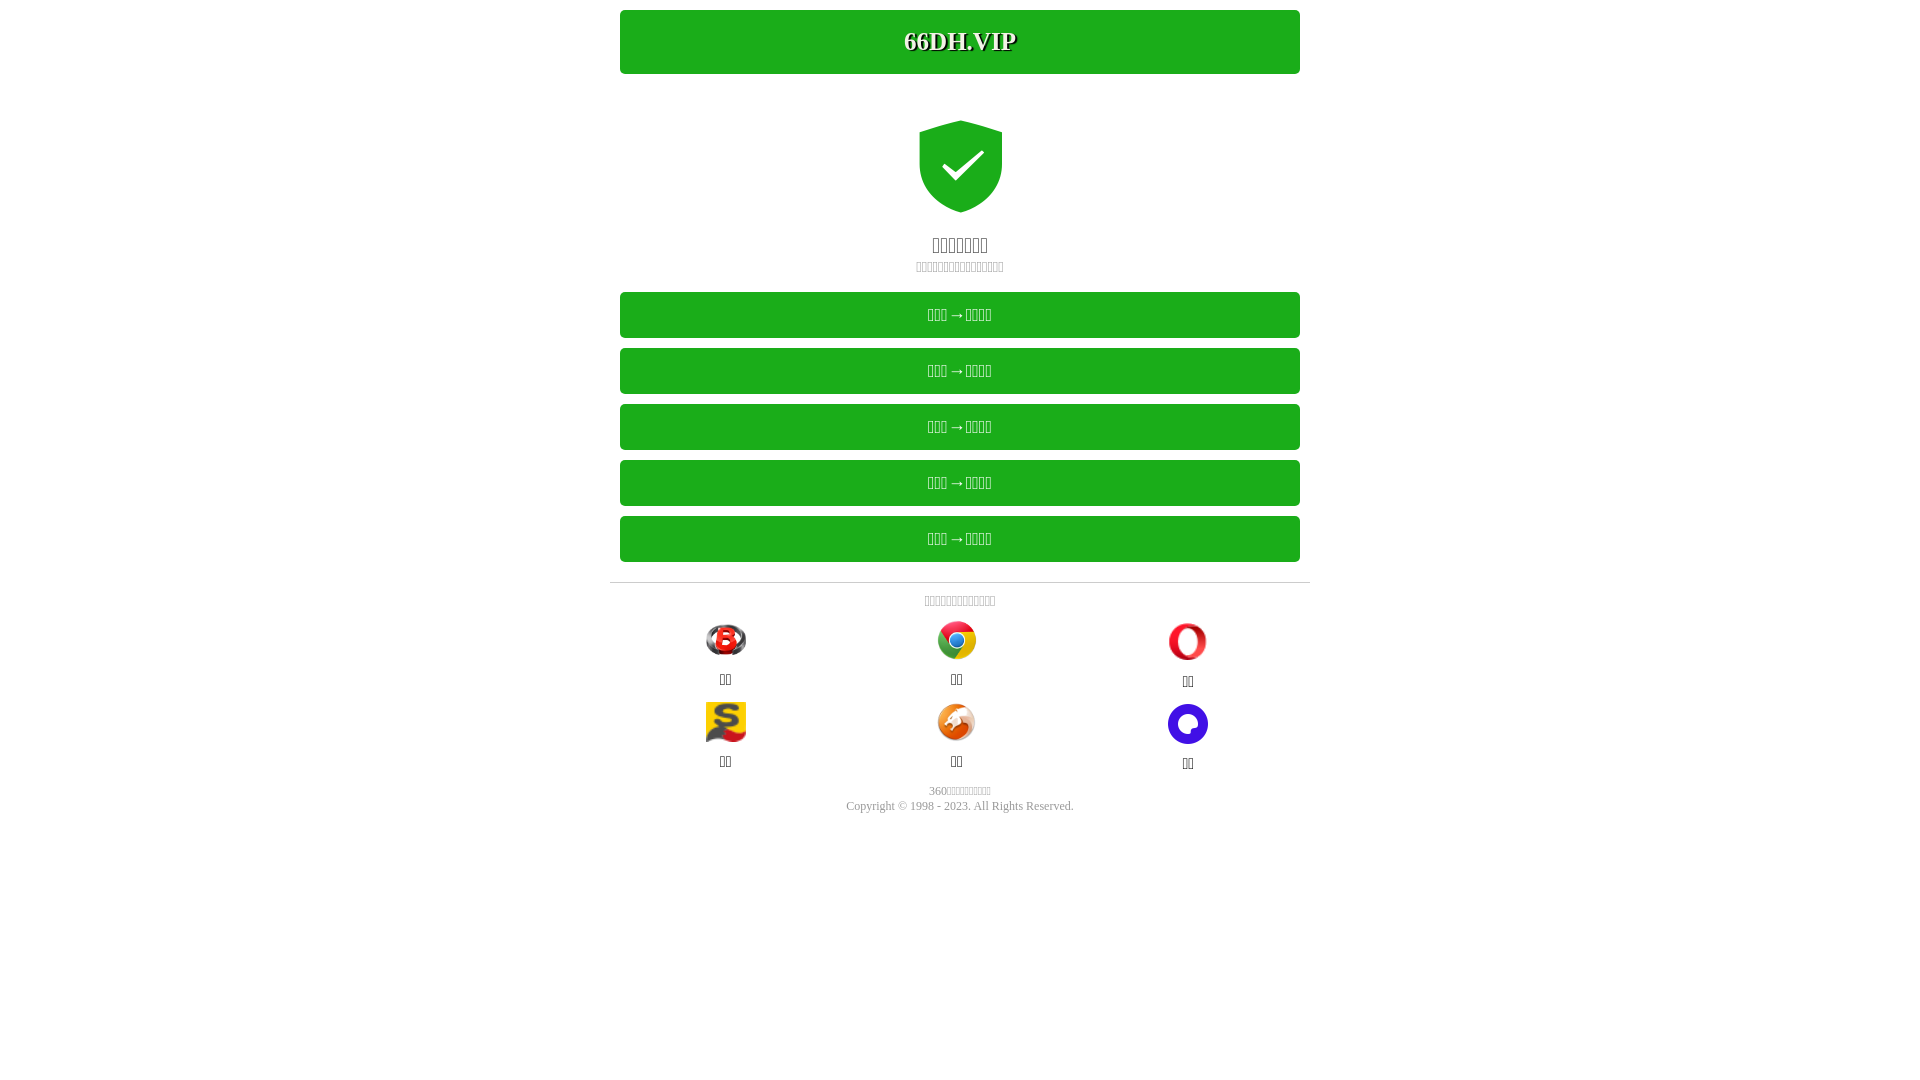 This screenshot has height=1080, width=1920. What do you see at coordinates (960, 42) in the screenshot?
I see `66DH.VIP` at bounding box center [960, 42].